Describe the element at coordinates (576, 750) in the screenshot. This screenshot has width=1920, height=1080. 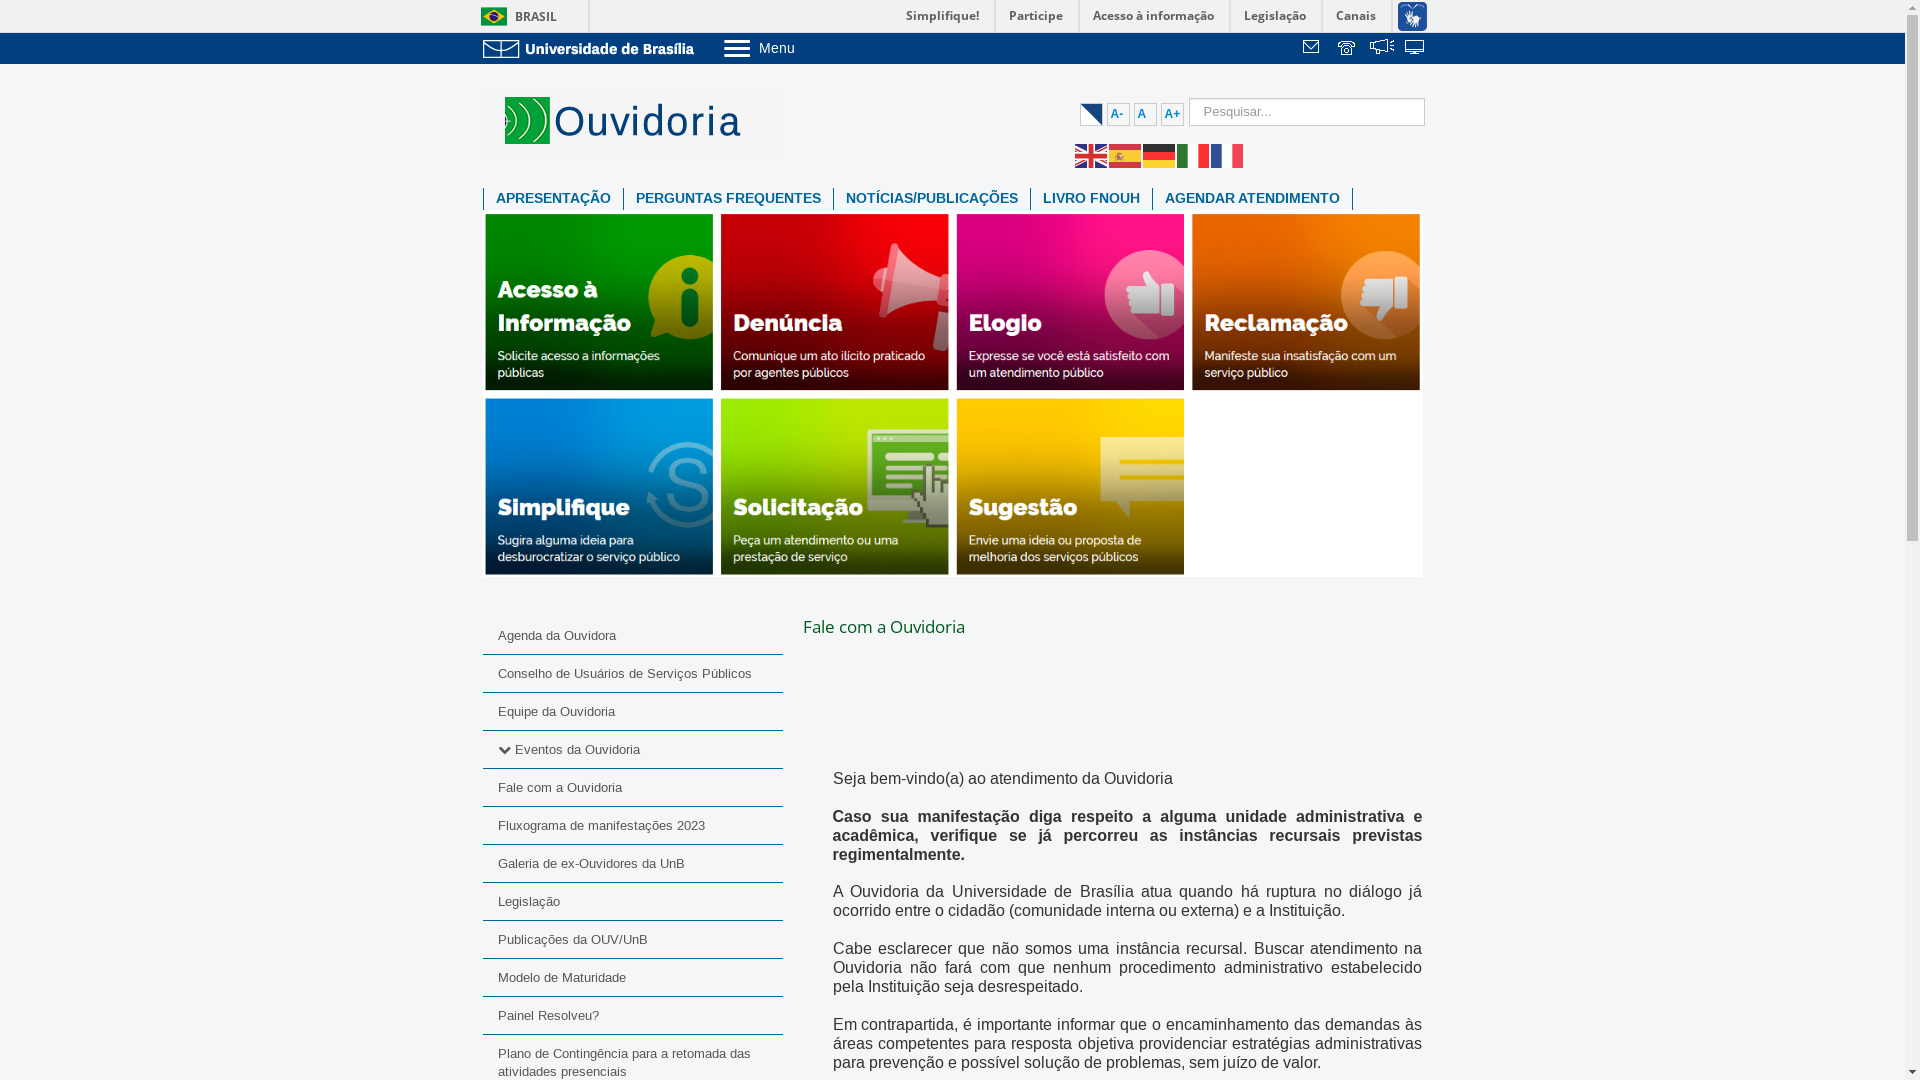
I see `Eventos da Ouvidoria` at that location.